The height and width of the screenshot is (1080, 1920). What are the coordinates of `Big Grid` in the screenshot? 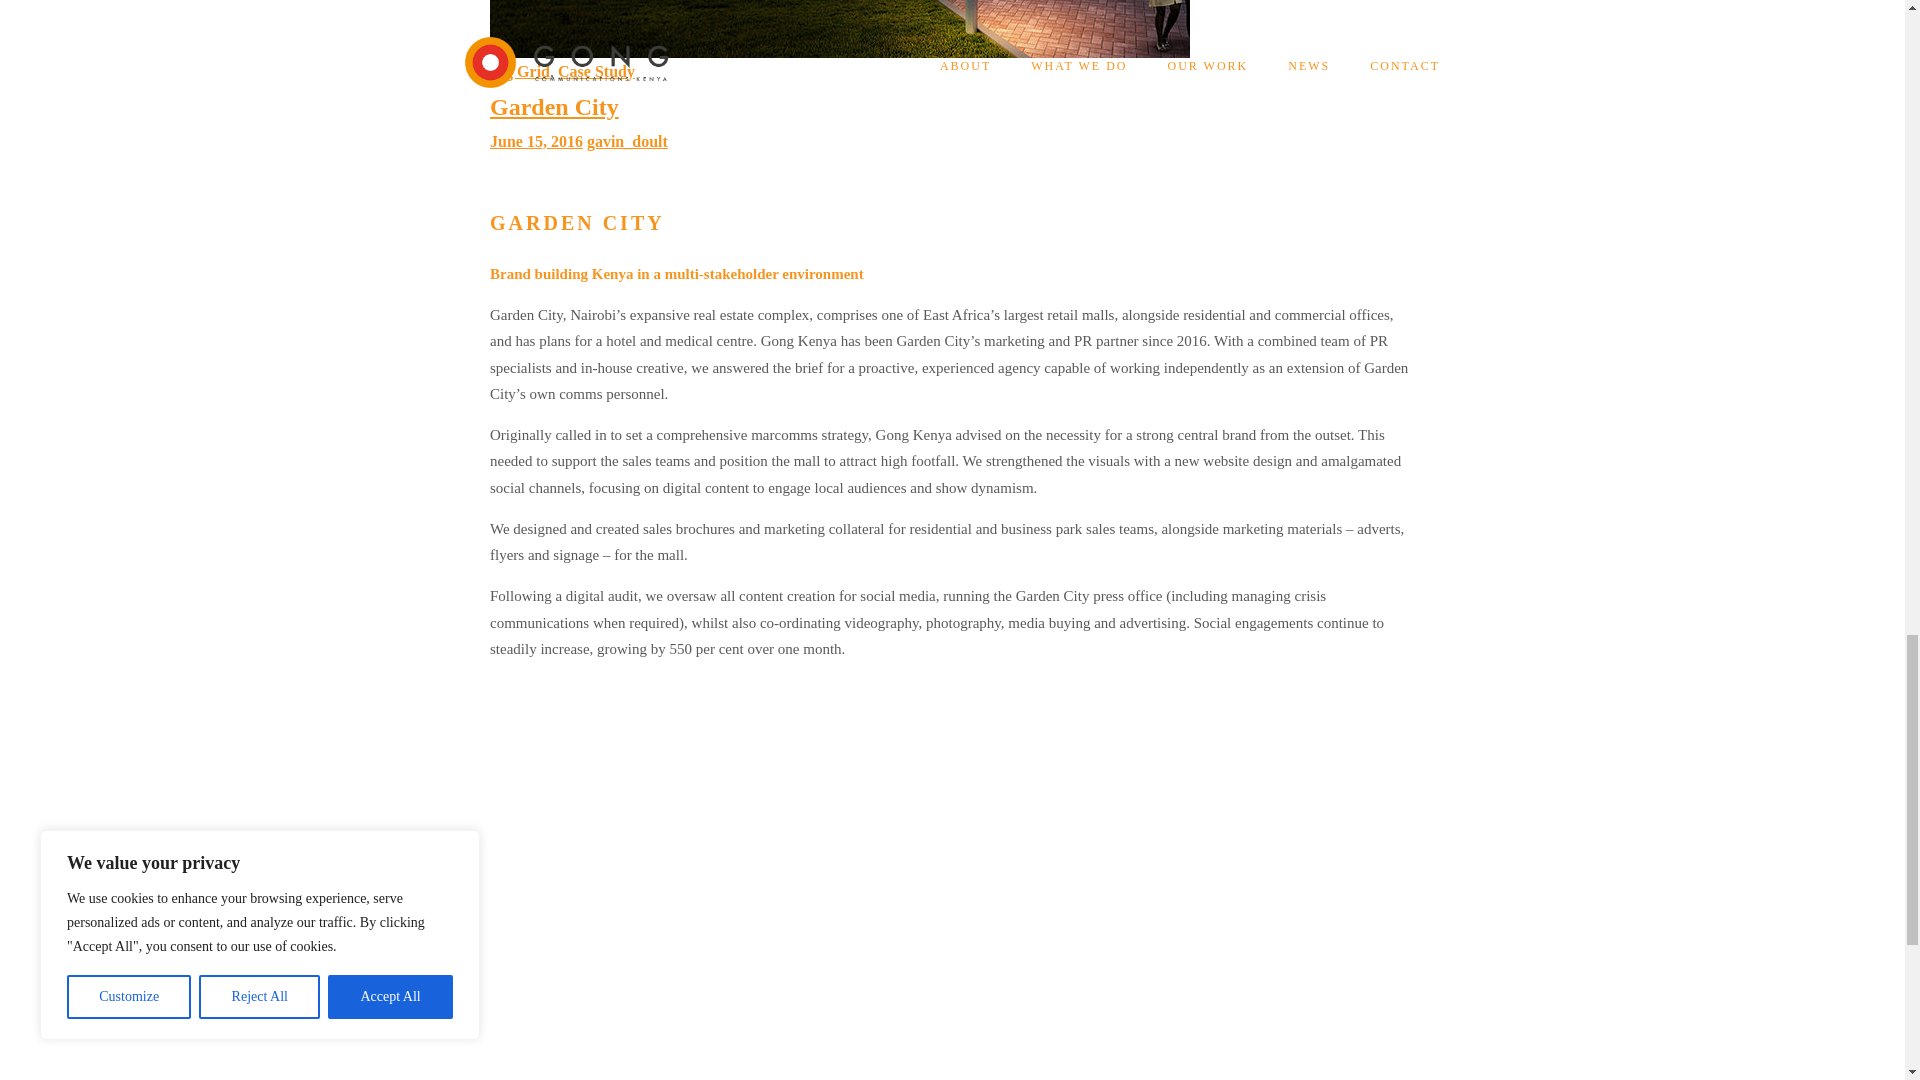 It's located at (519, 70).